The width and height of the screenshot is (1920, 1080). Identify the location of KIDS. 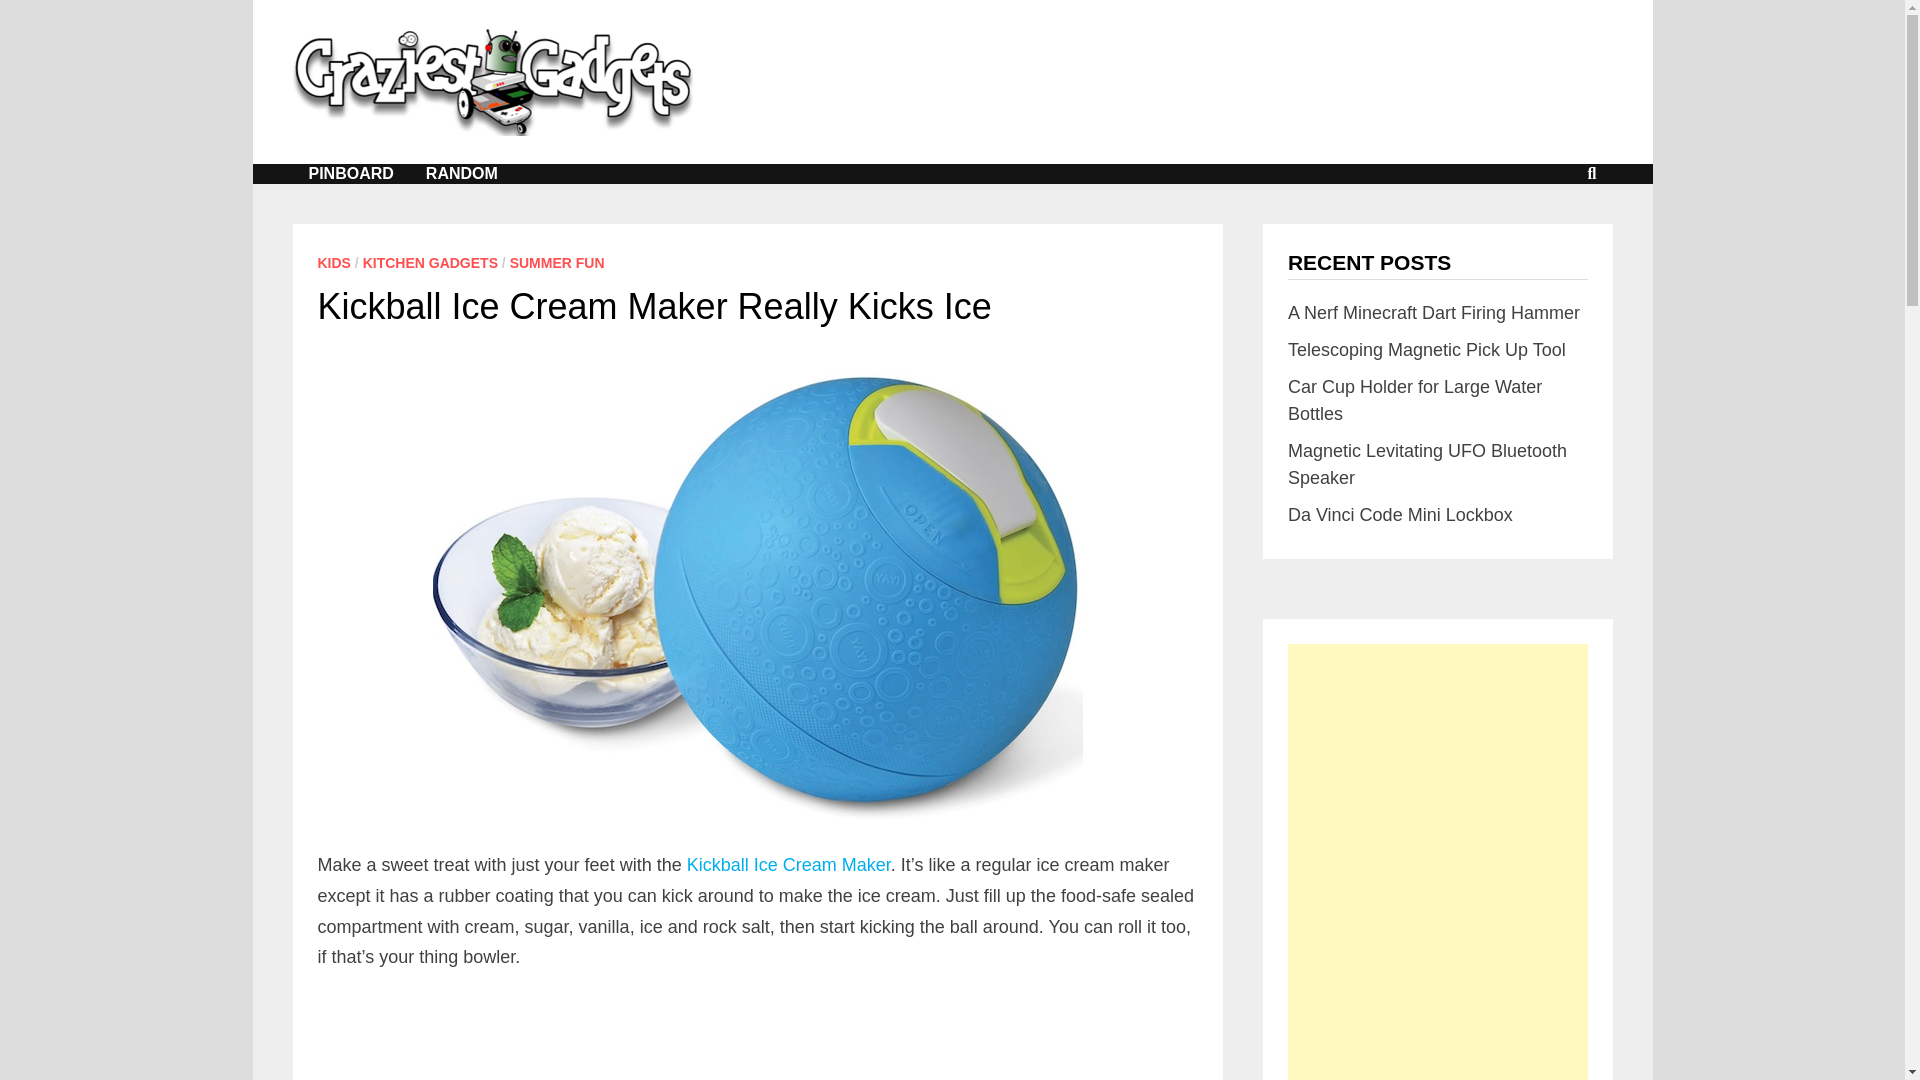
(334, 262).